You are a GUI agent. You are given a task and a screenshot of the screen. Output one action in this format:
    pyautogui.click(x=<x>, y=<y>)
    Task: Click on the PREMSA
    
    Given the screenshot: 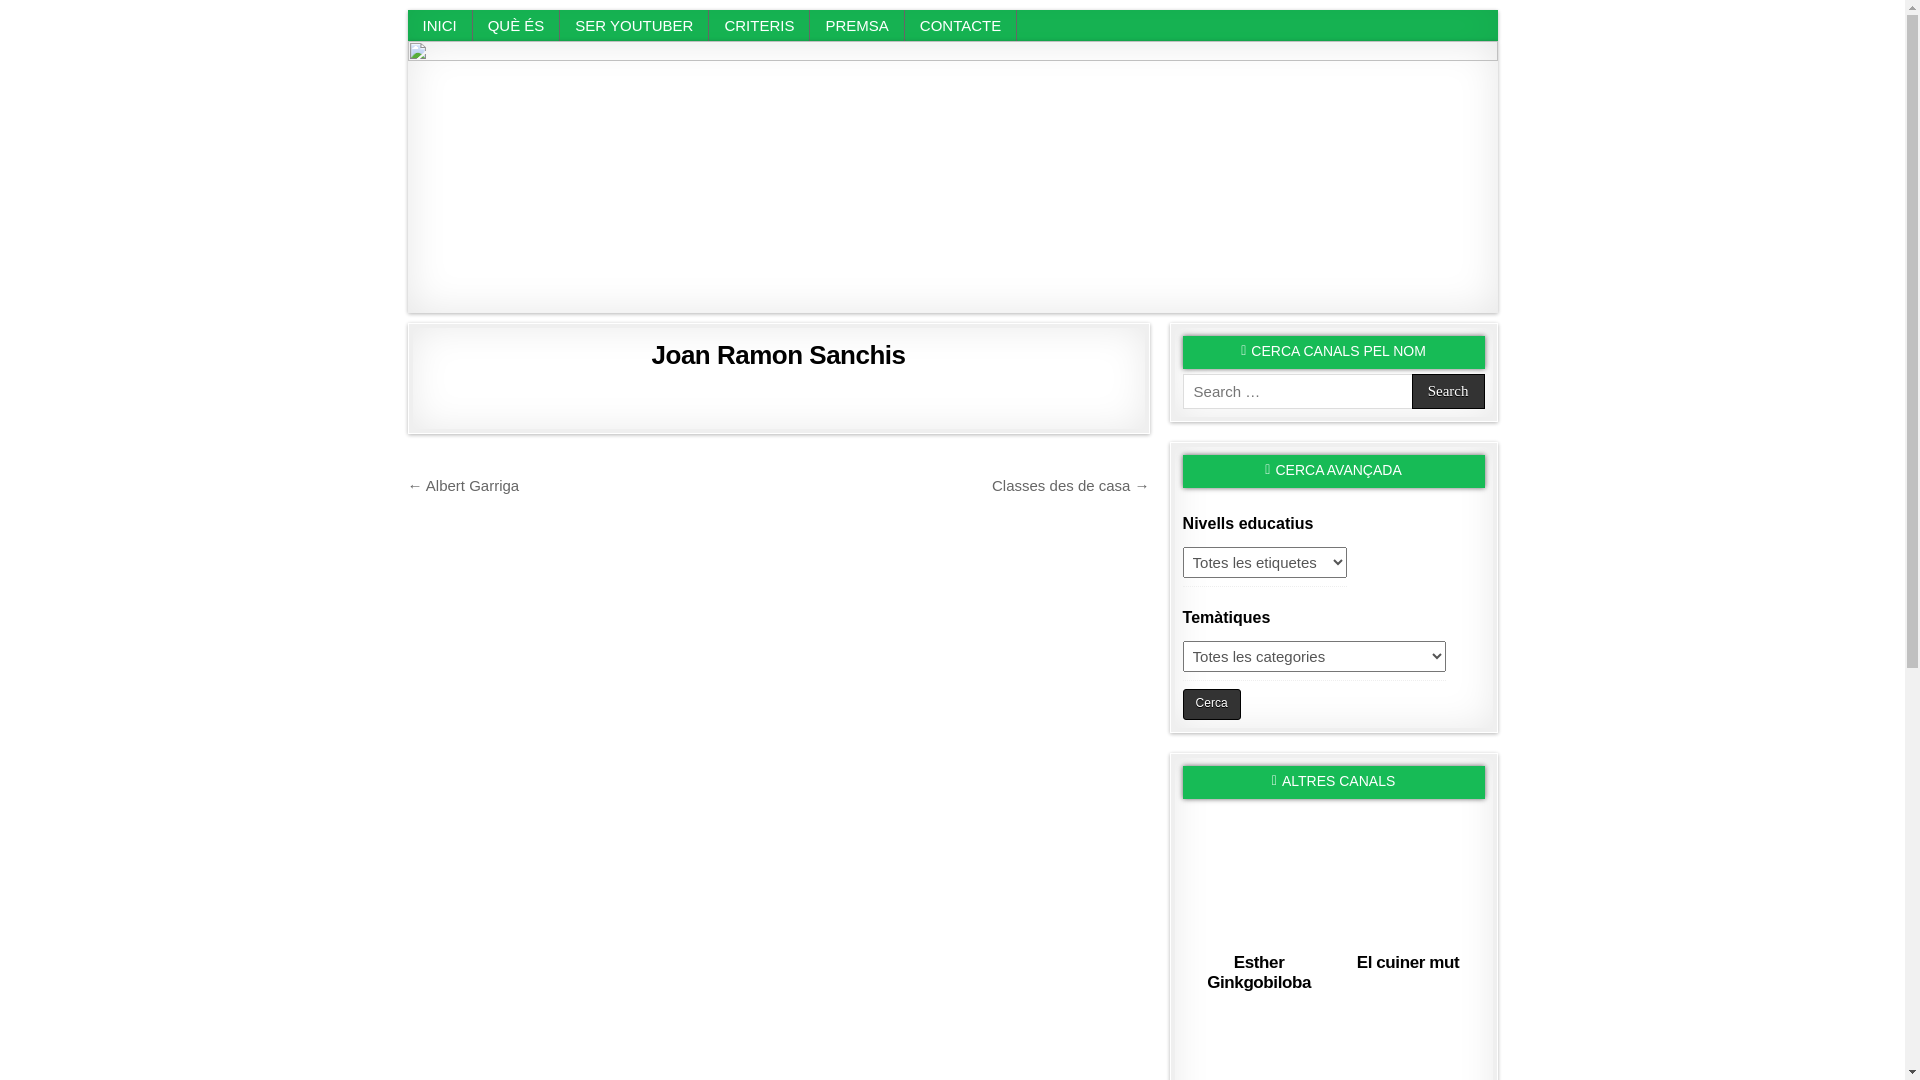 What is the action you would take?
    pyautogui.click(x=857, y=26)
    